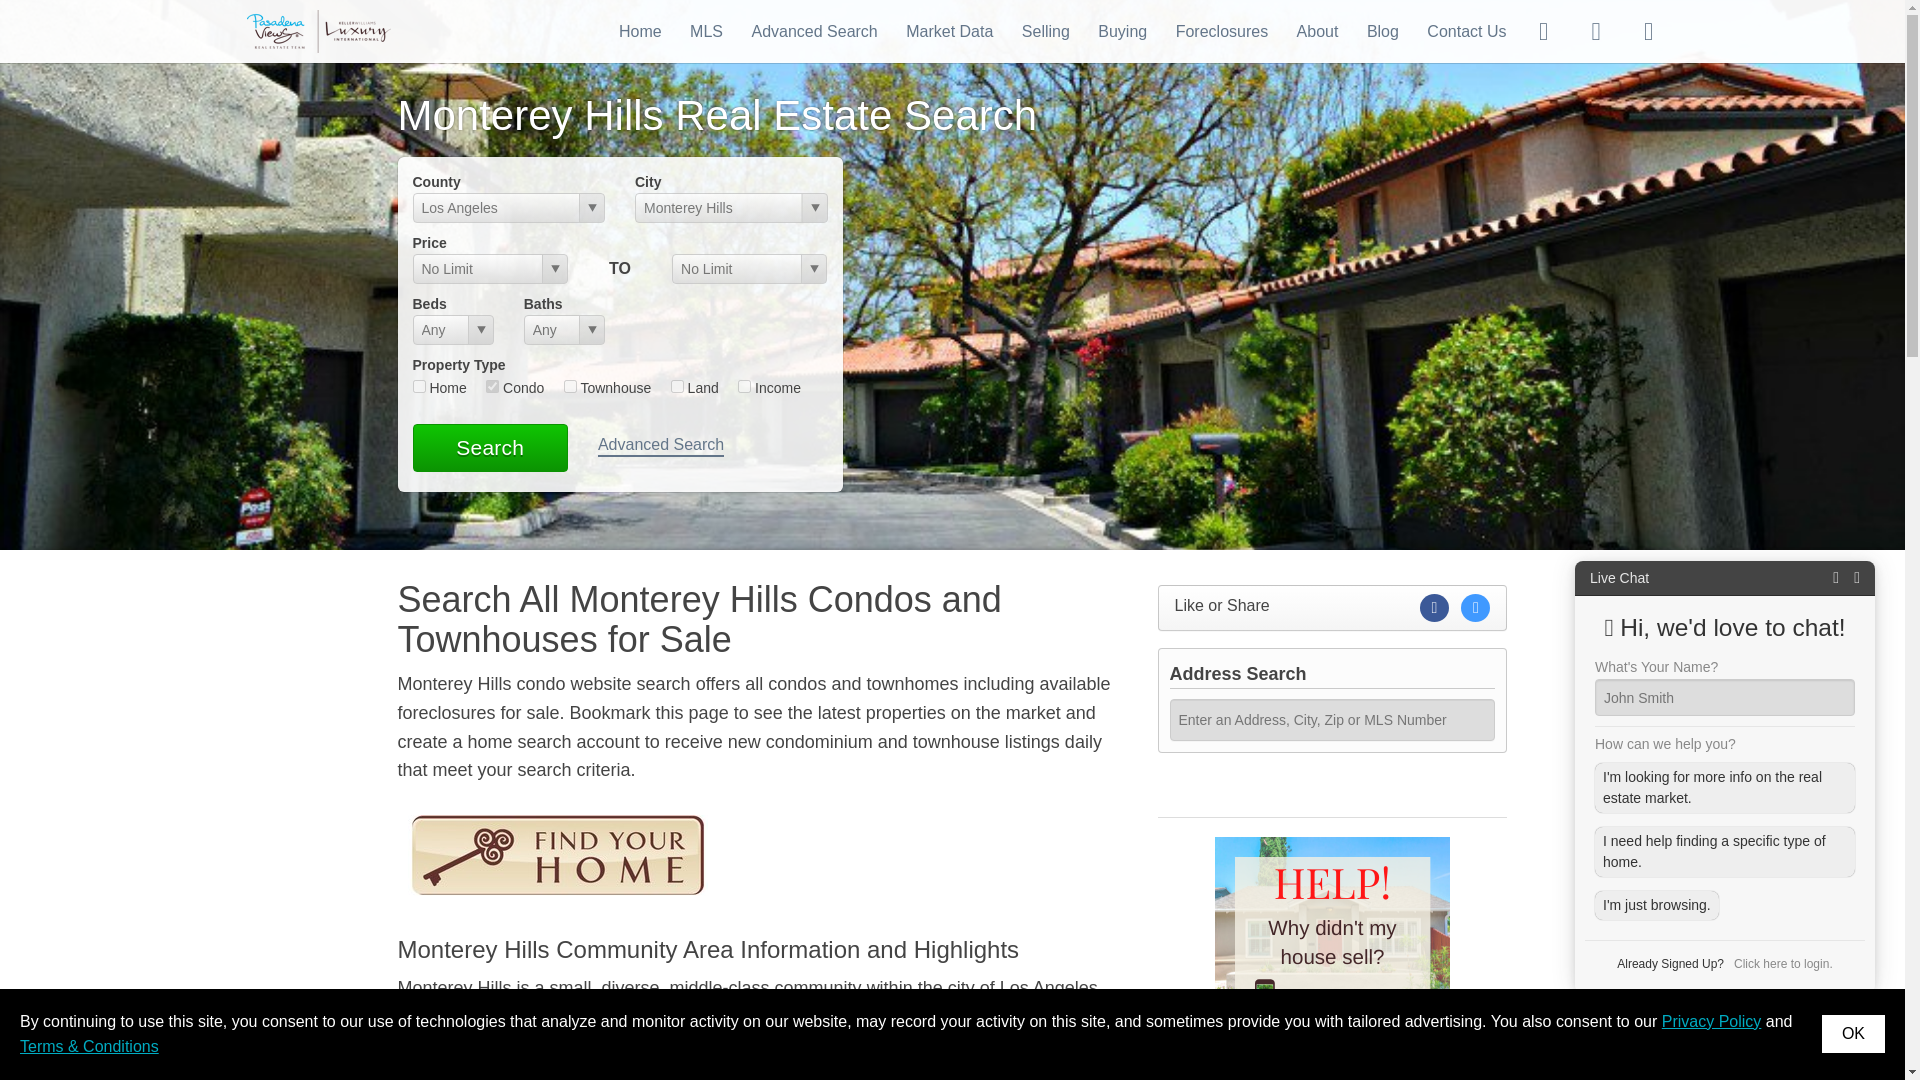  What do you see at coordinates (720, 1072) in the screenshot?
I see `South Pasadena City Guide and Relocation Information` at bounding box center [720, 1072].